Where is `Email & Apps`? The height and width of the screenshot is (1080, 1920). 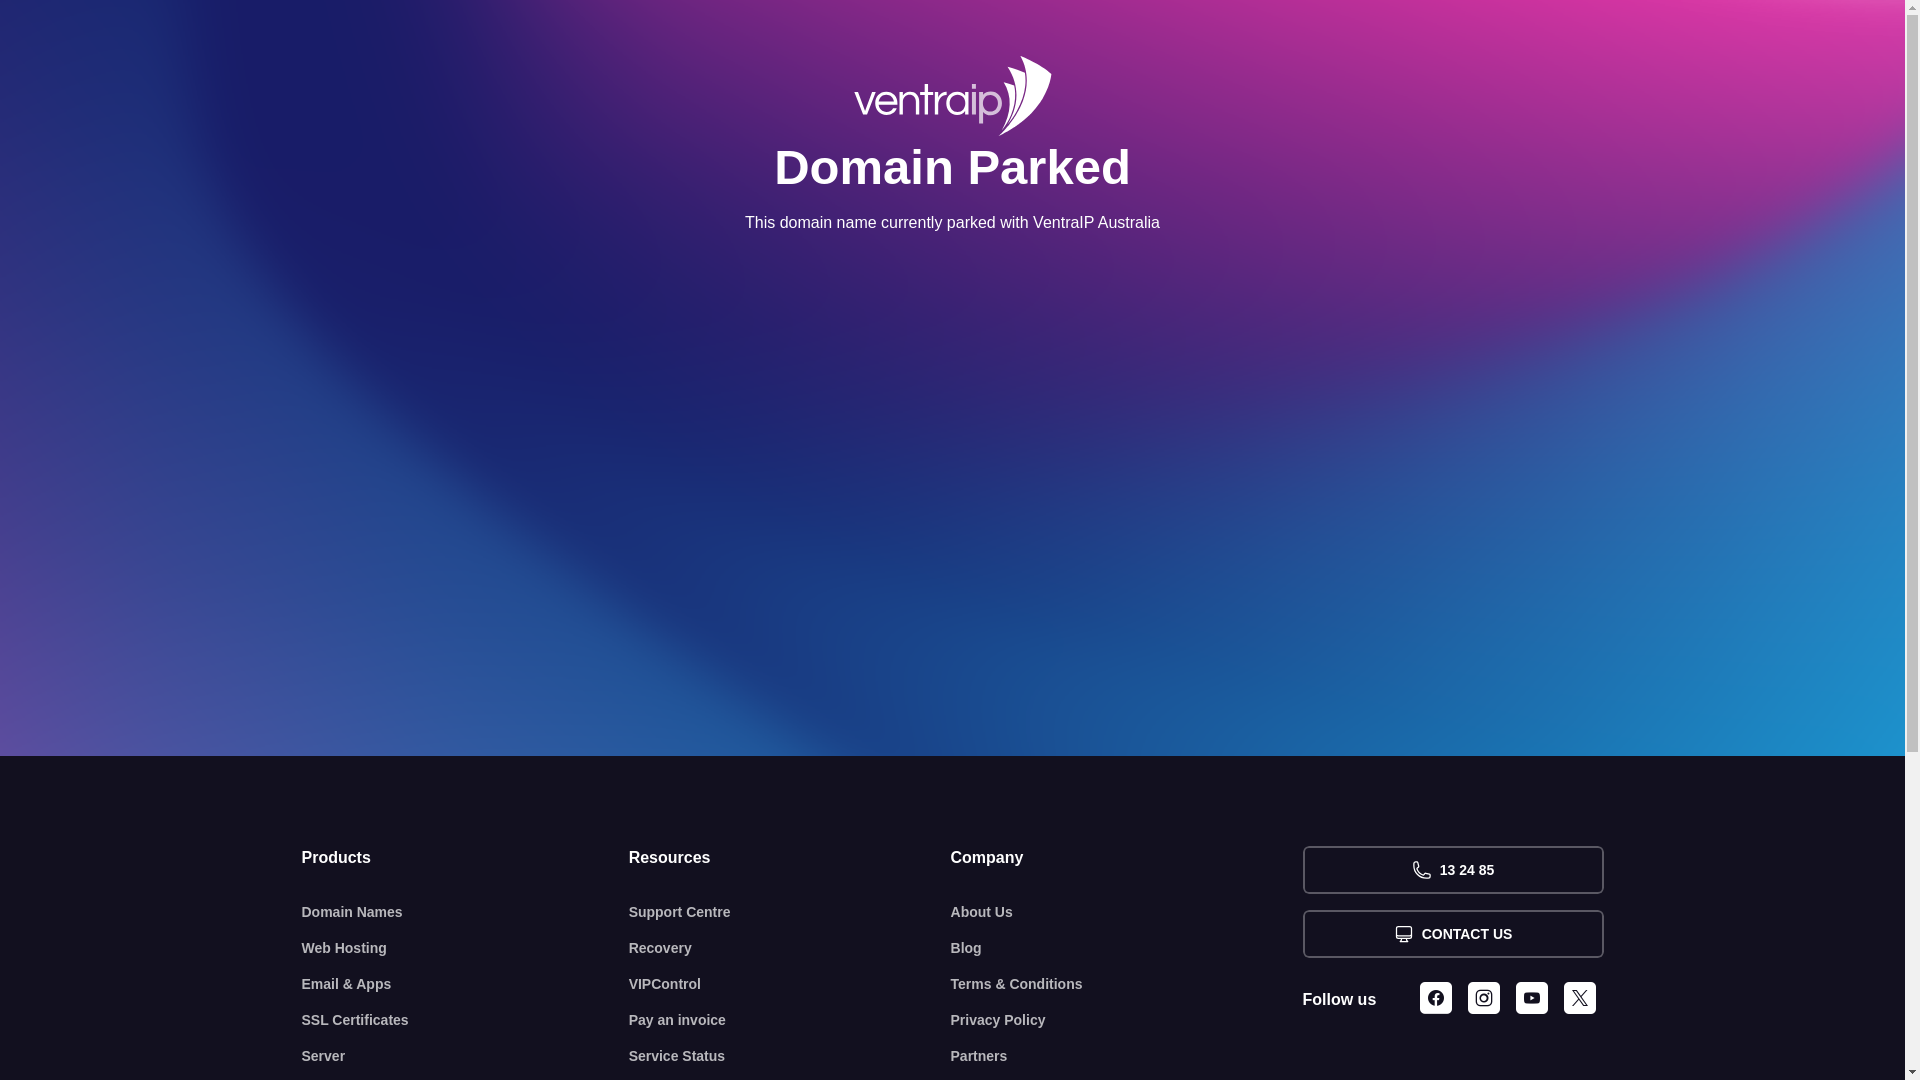 Email & Apps is located at coordinates (466, 984).